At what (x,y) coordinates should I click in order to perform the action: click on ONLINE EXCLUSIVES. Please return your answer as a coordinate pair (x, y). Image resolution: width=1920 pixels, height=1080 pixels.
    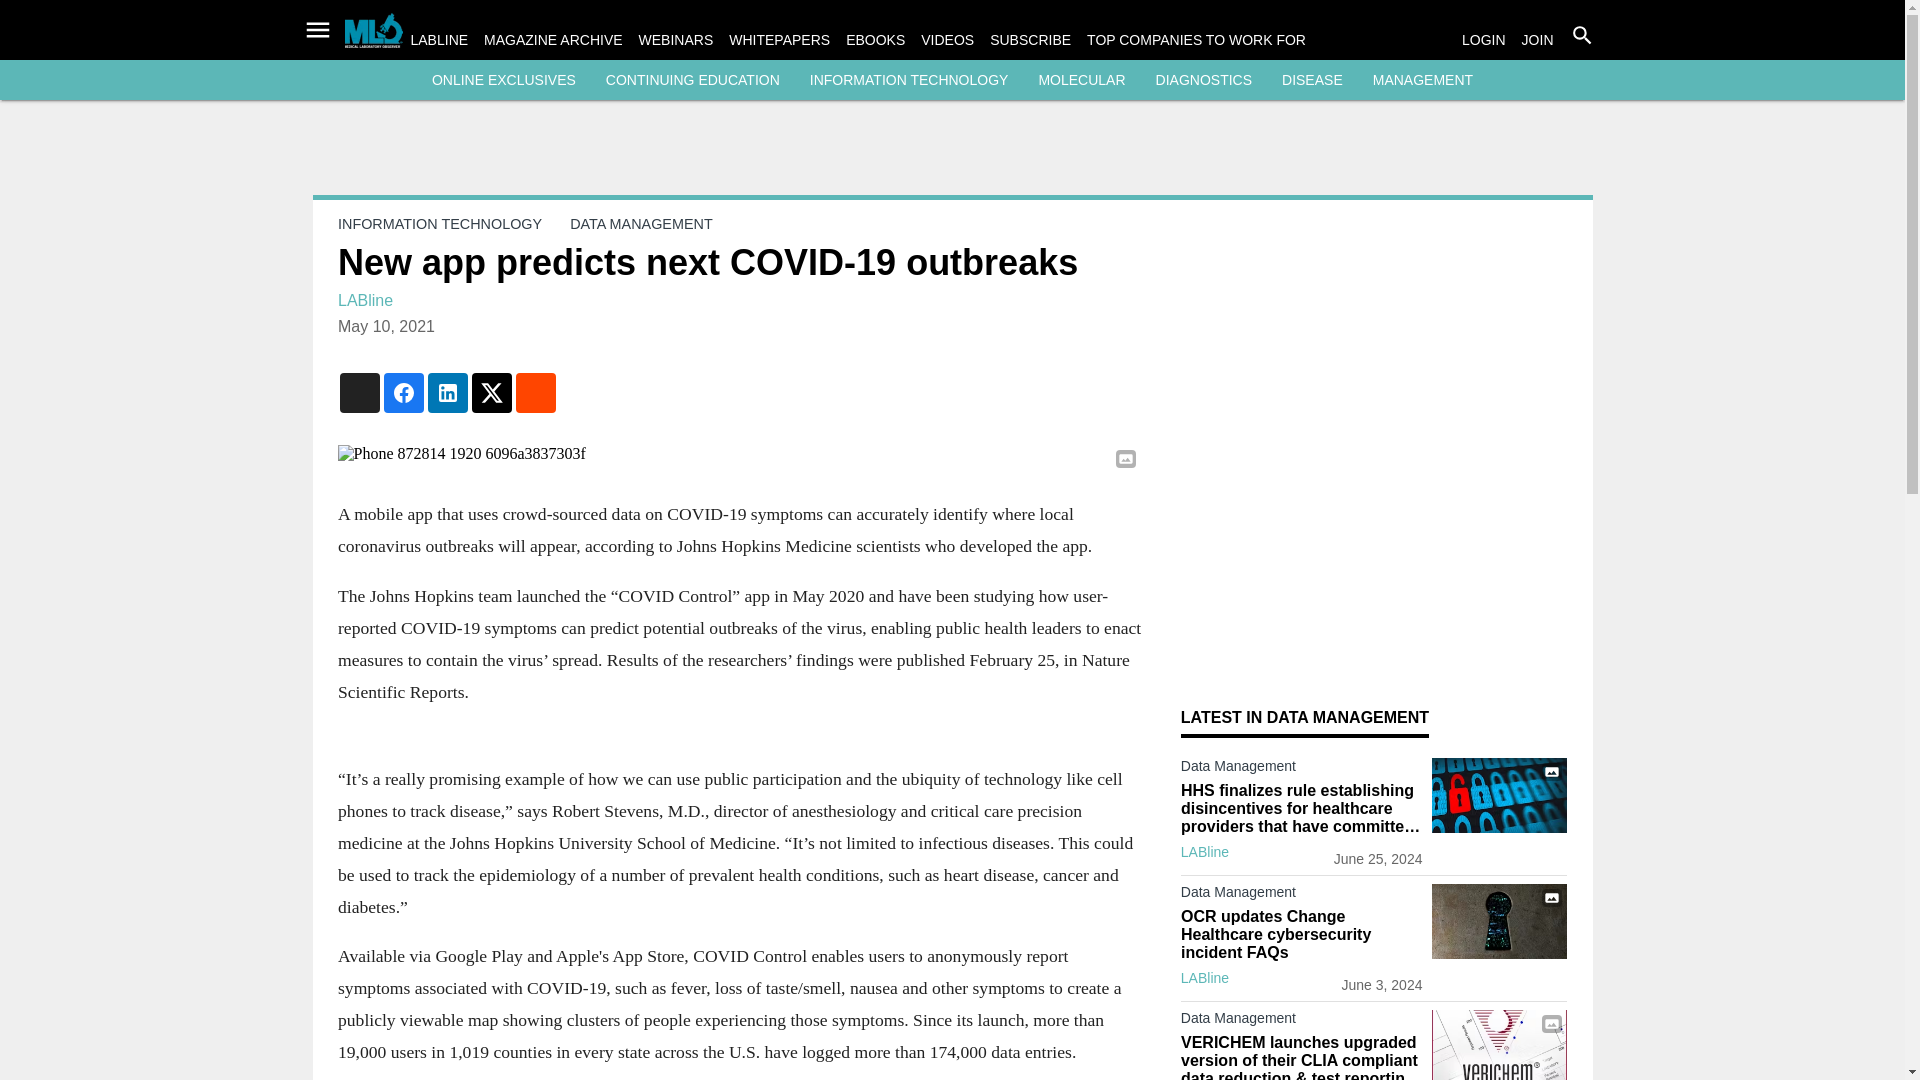
    Looking at the image, I should click on (504, 80).